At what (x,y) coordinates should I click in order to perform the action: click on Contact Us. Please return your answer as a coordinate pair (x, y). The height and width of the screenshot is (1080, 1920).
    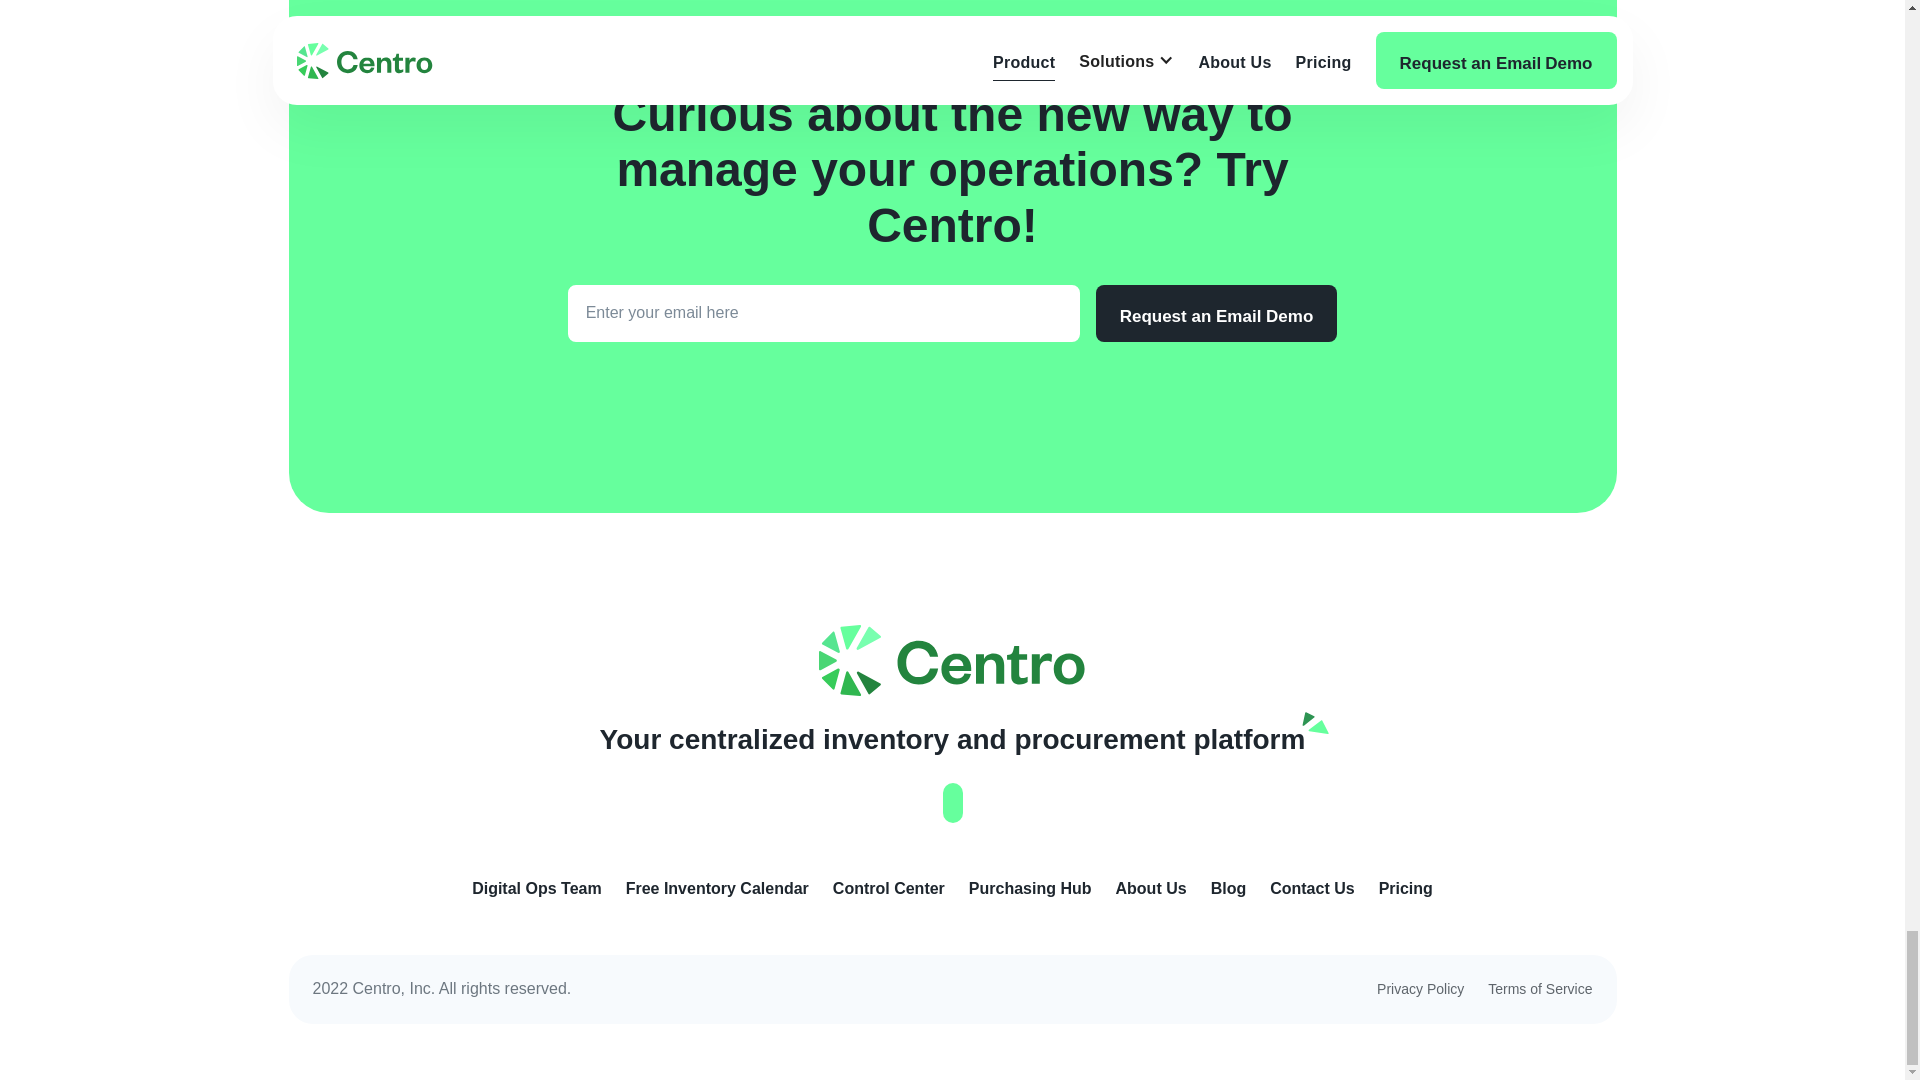
    Looking at the image, I should click on (1311, 888).